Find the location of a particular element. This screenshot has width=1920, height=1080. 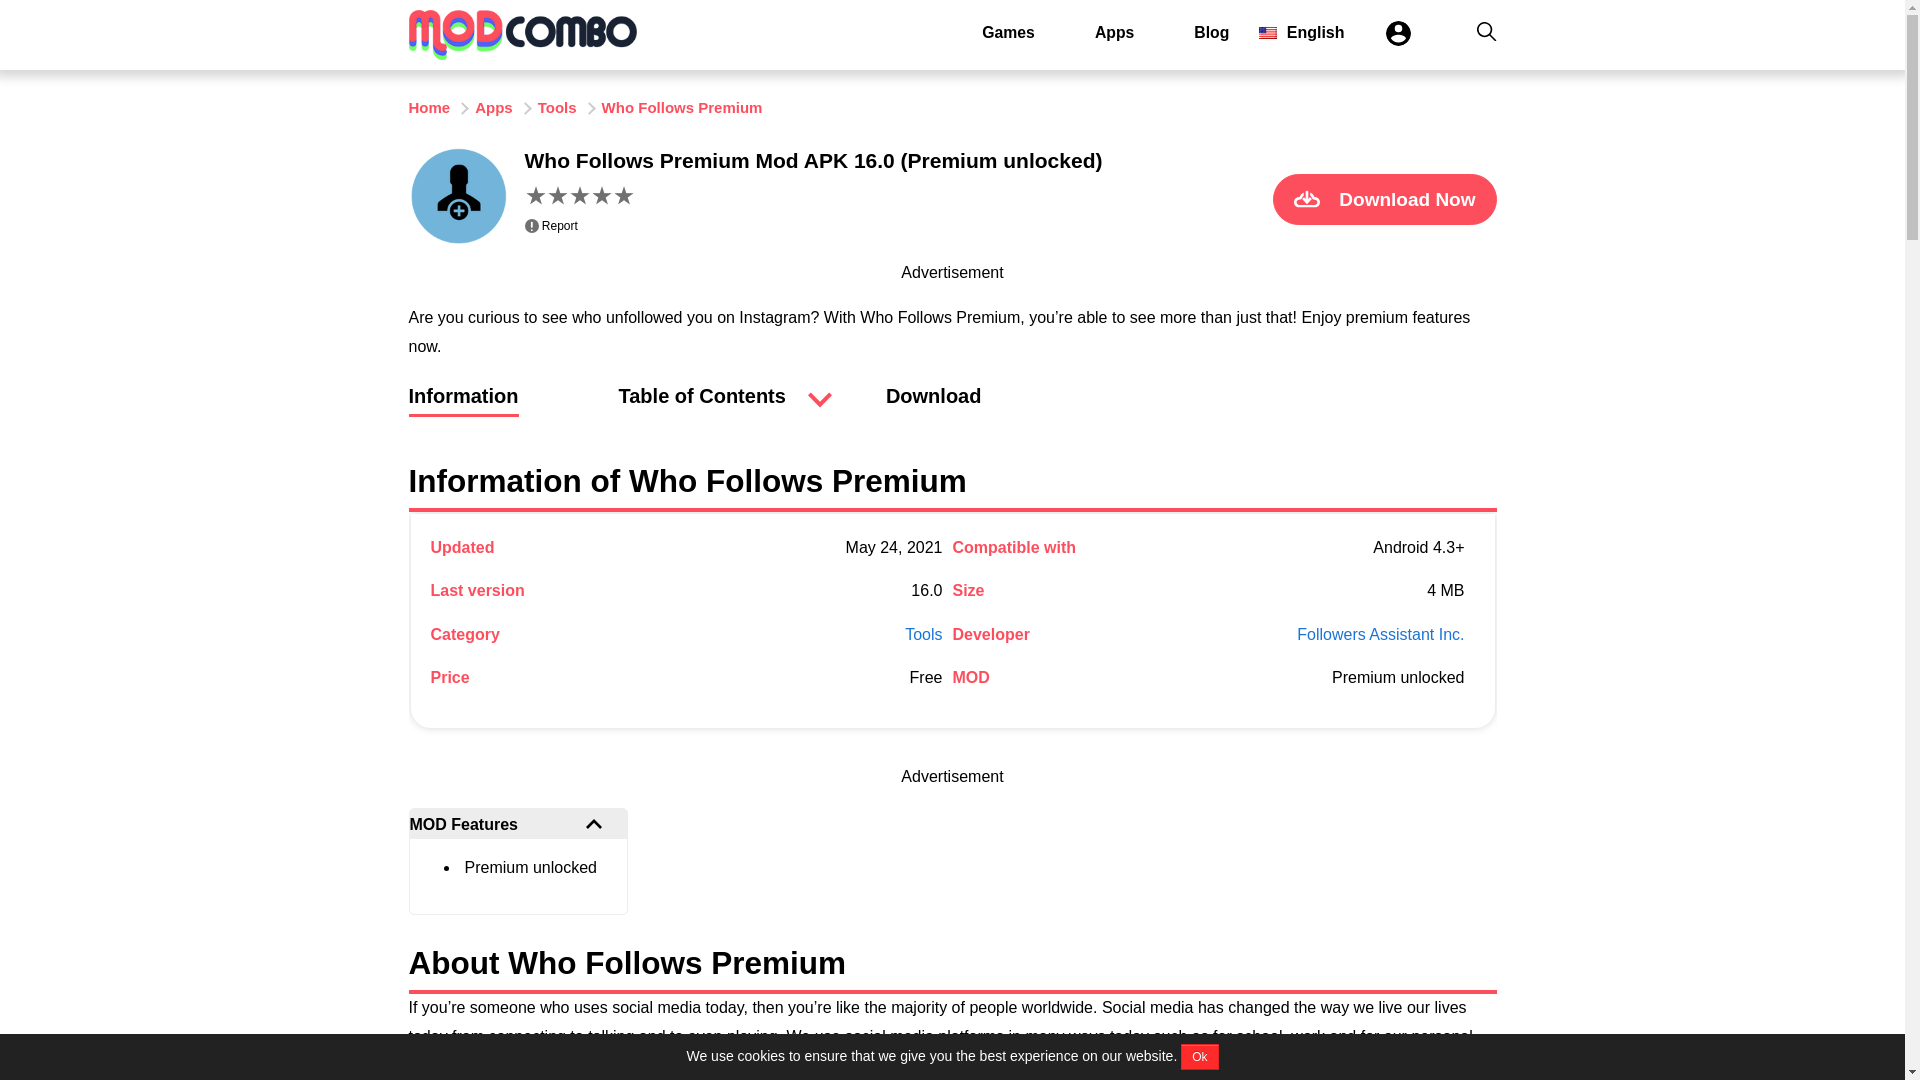

Home is located at coordinates (428, 107).